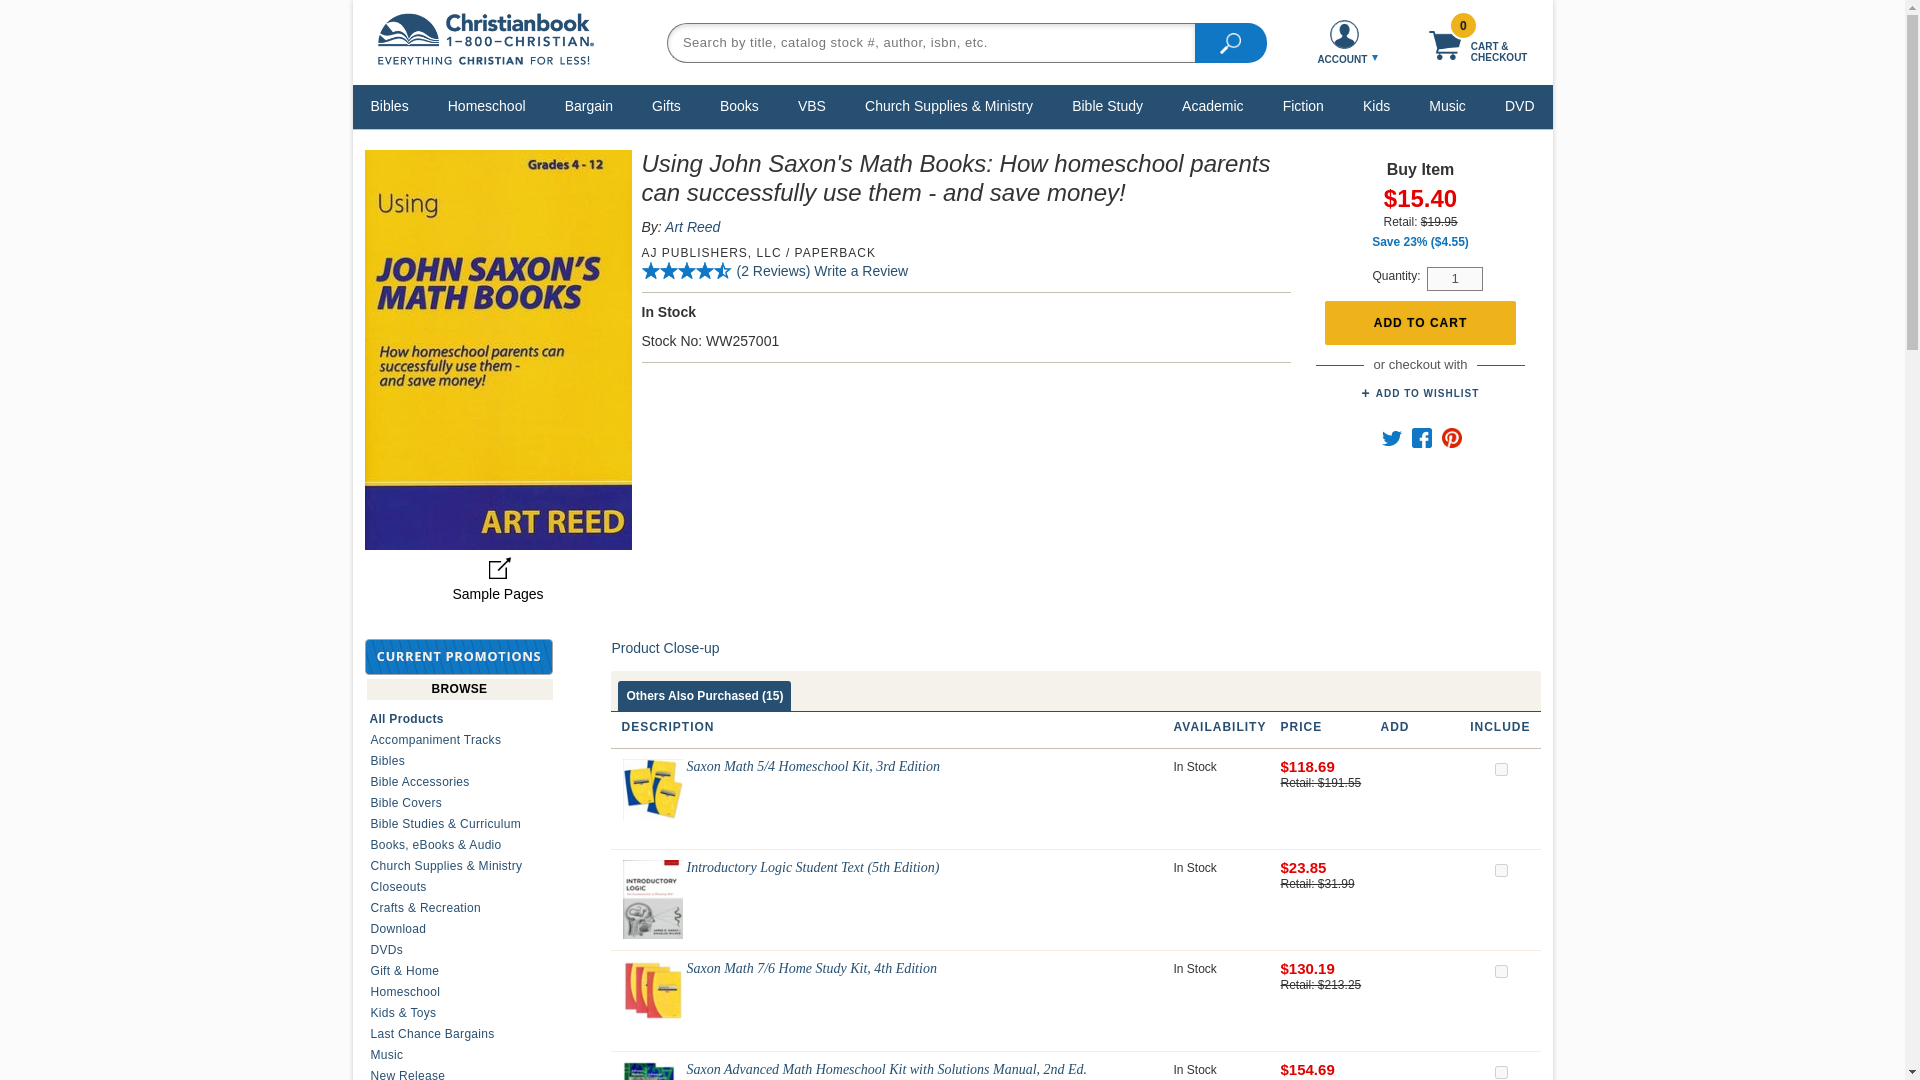 This screenshot has height=1080, width=1920. What do you see at coordinates (1344, 42) in the screenshot?
I see `ACCOUNT` at bounding box center [1344, 42].